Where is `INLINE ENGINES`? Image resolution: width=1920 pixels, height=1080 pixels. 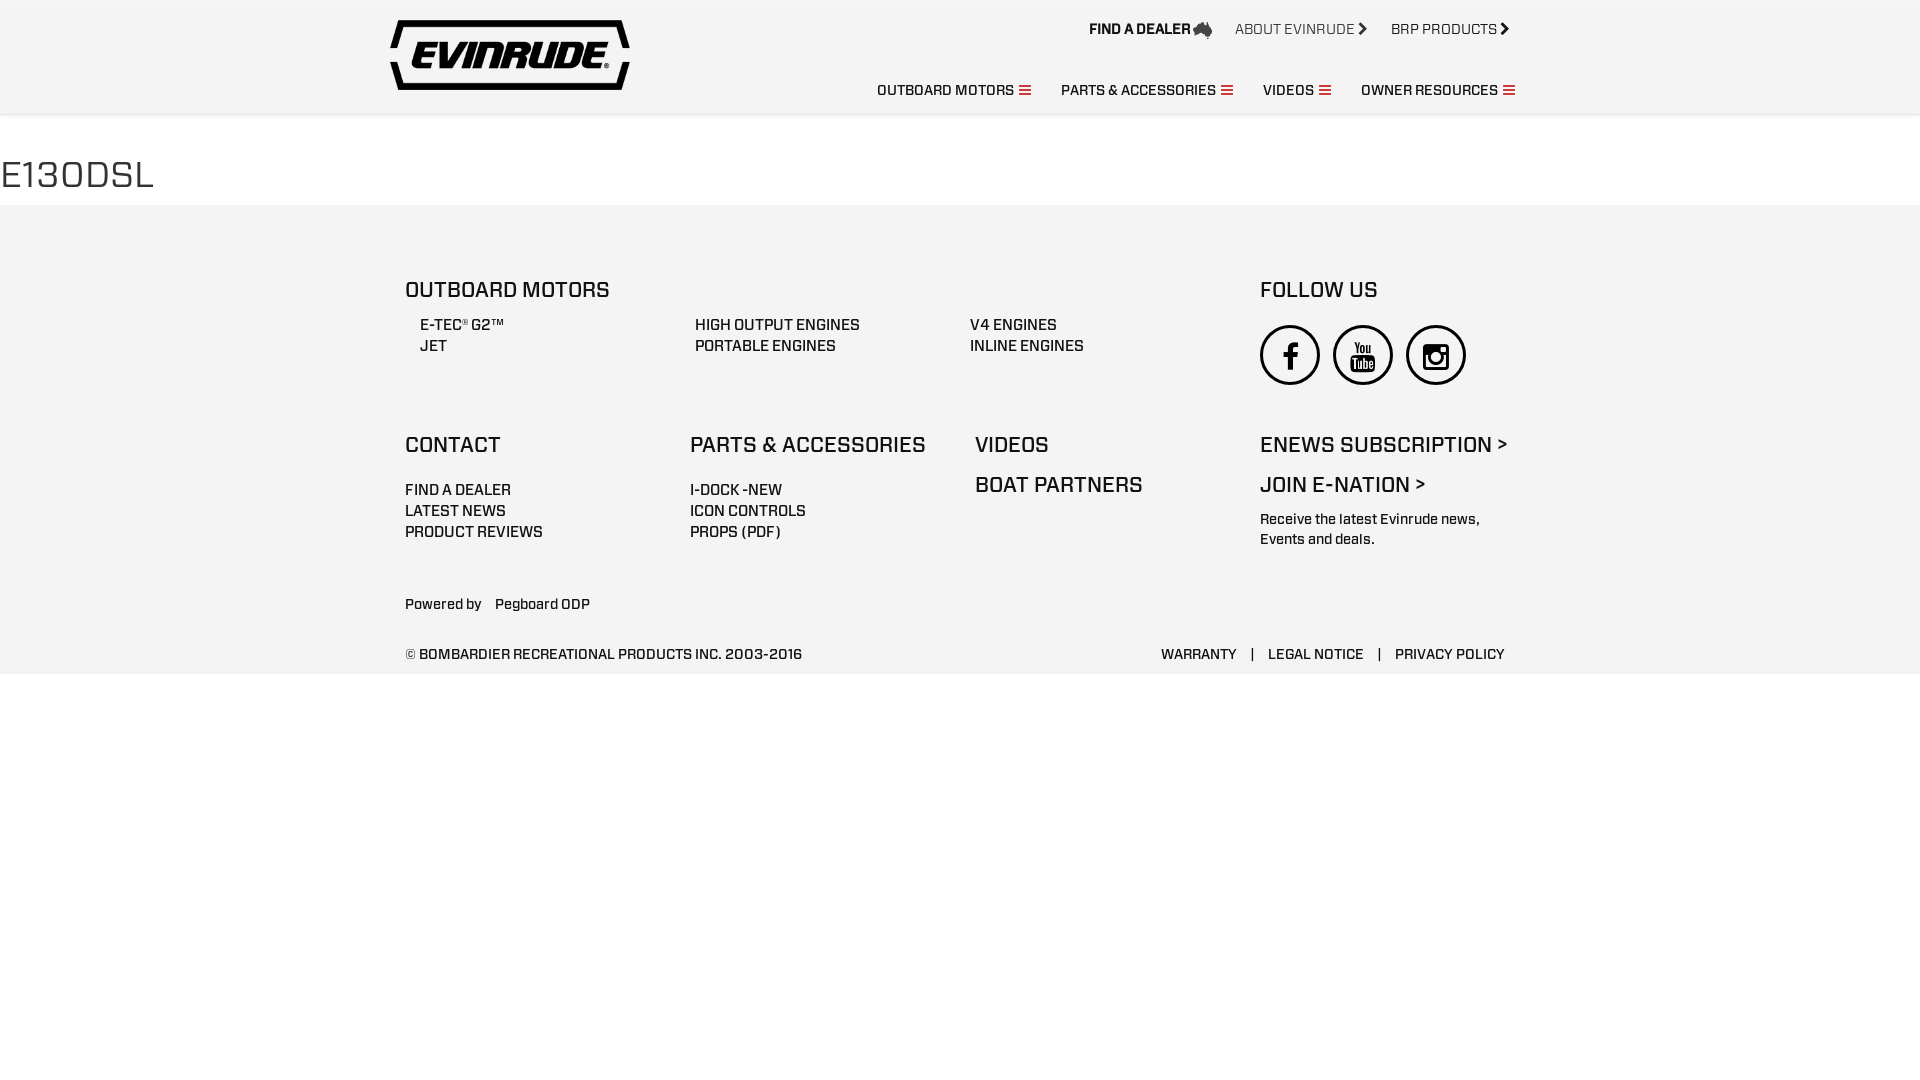 INLINE ENGINES is located at coordinates (1092, 346).